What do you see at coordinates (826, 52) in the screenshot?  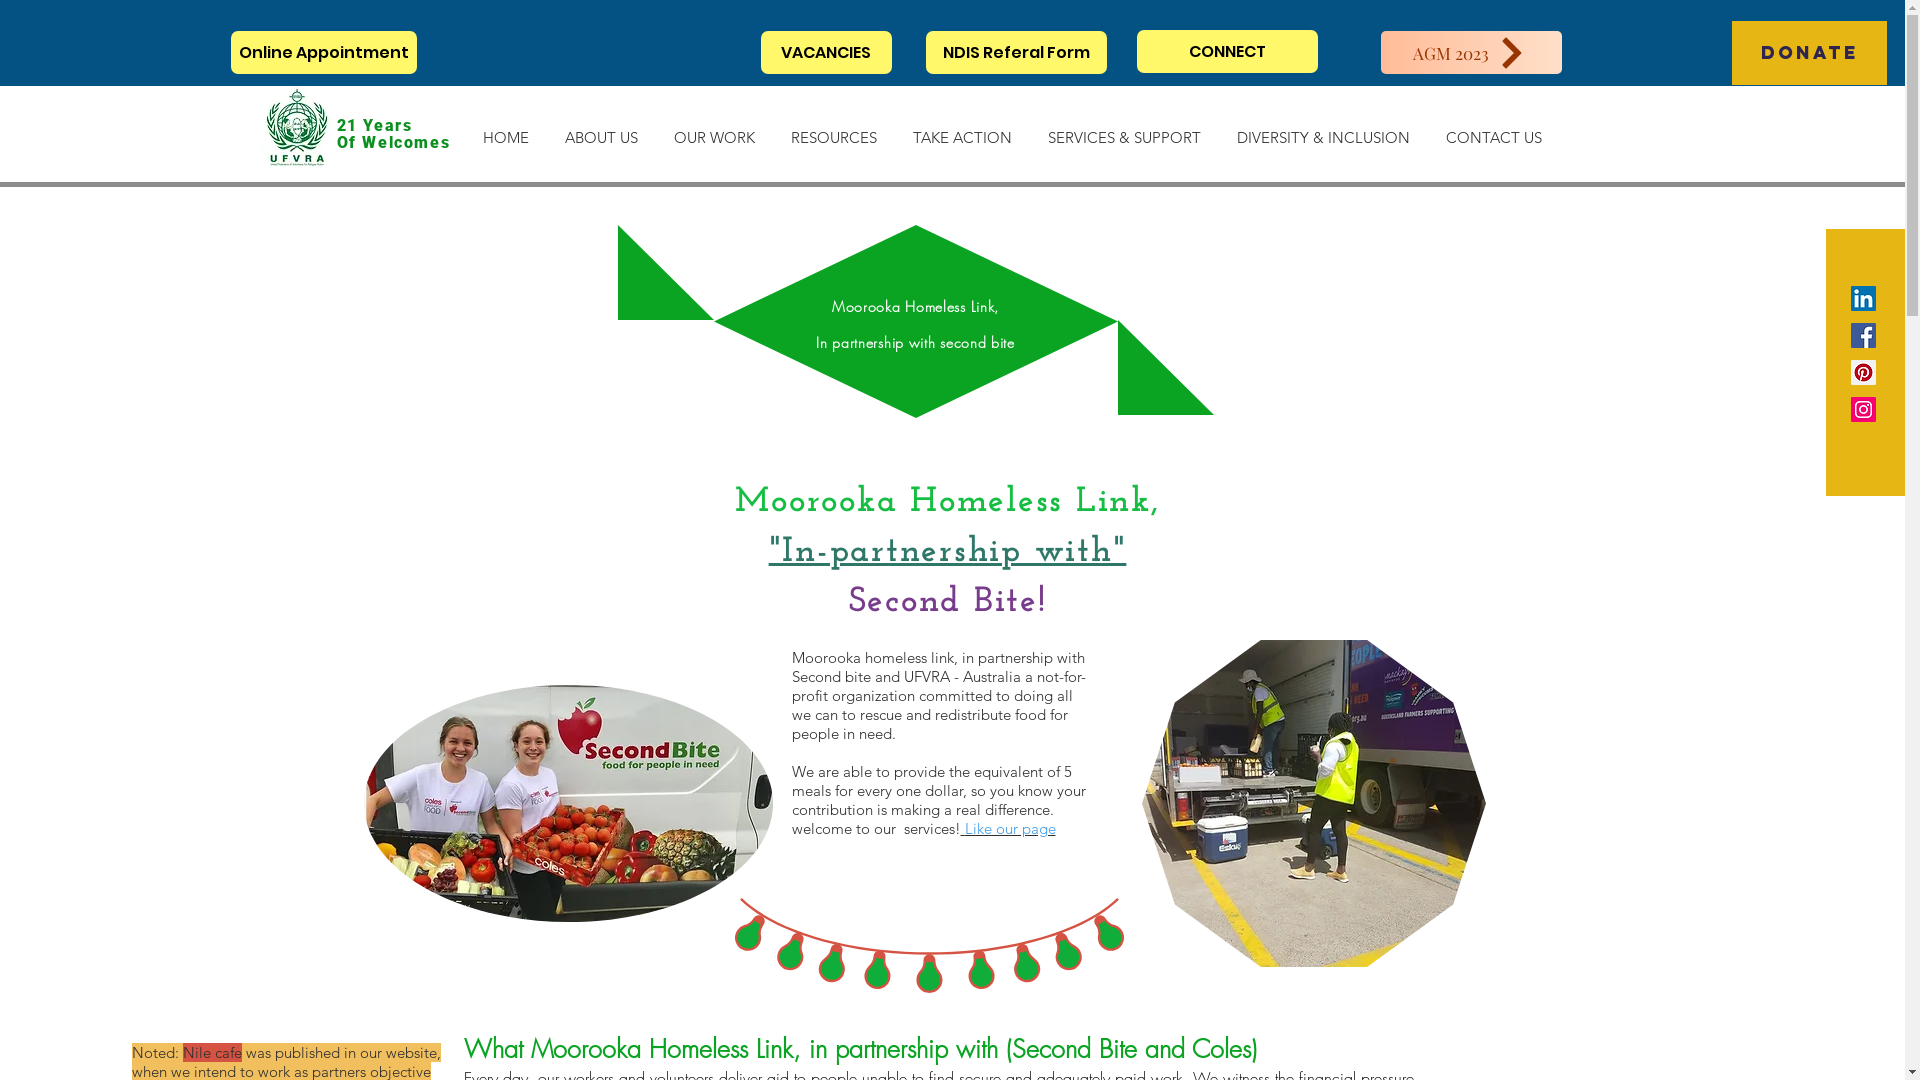 I see `VACANCIES` at bounding box center [826, 52].